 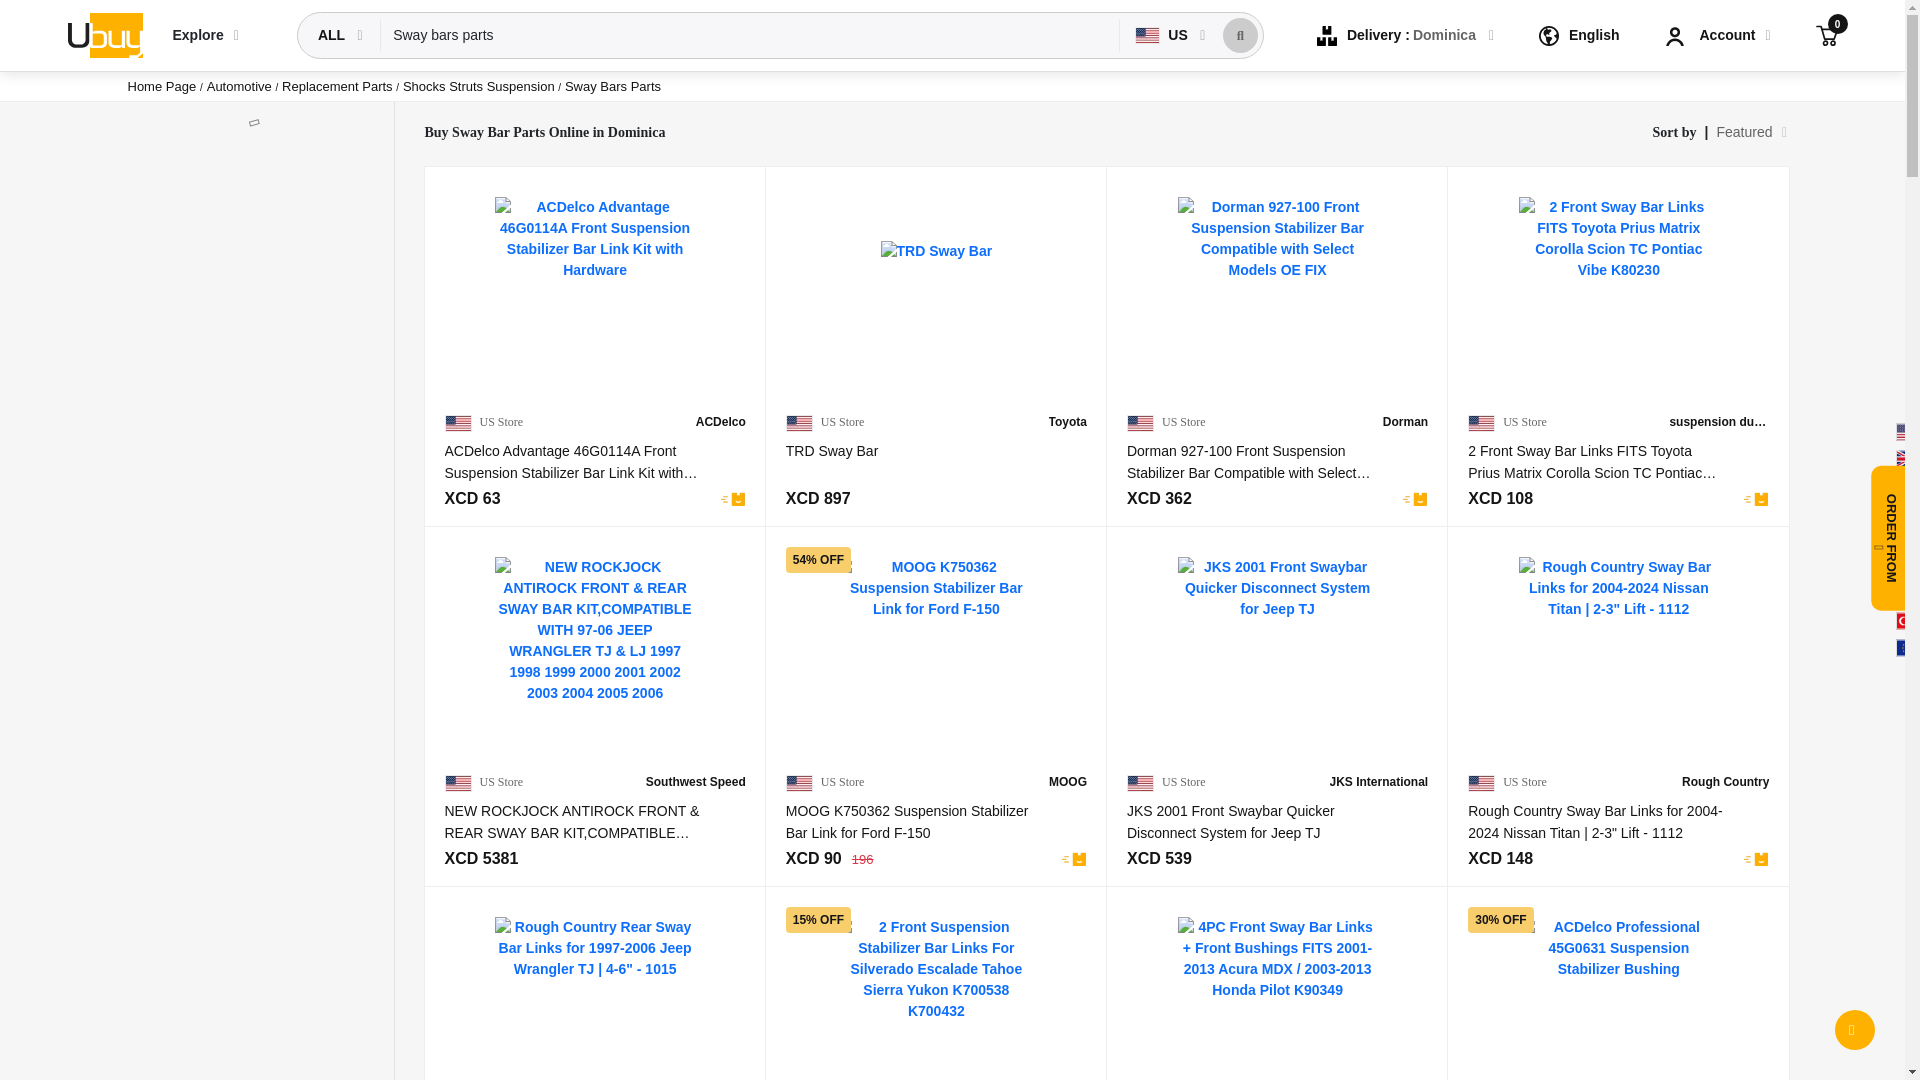 I want to click on US, so click(x=1163, y=35).